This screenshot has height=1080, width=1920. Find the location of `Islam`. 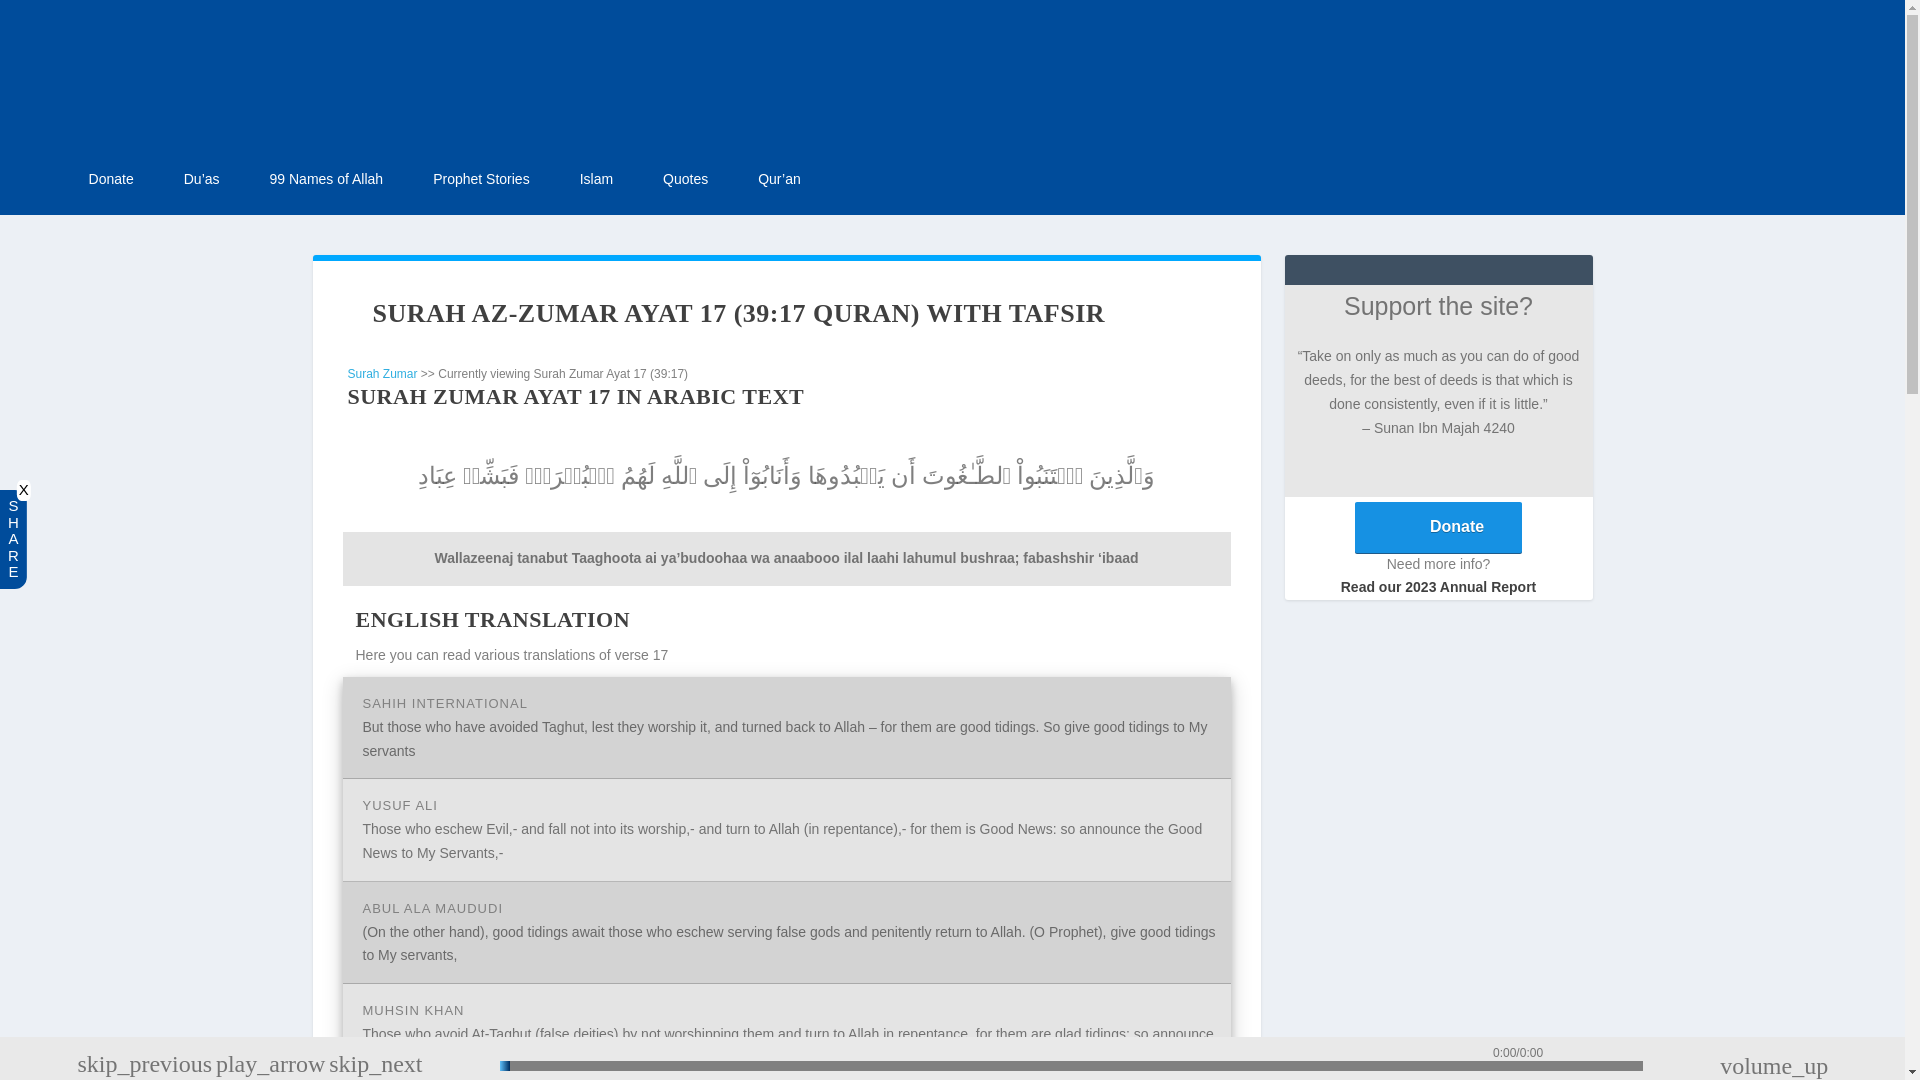

Islam is located at coordinates (596, 180).